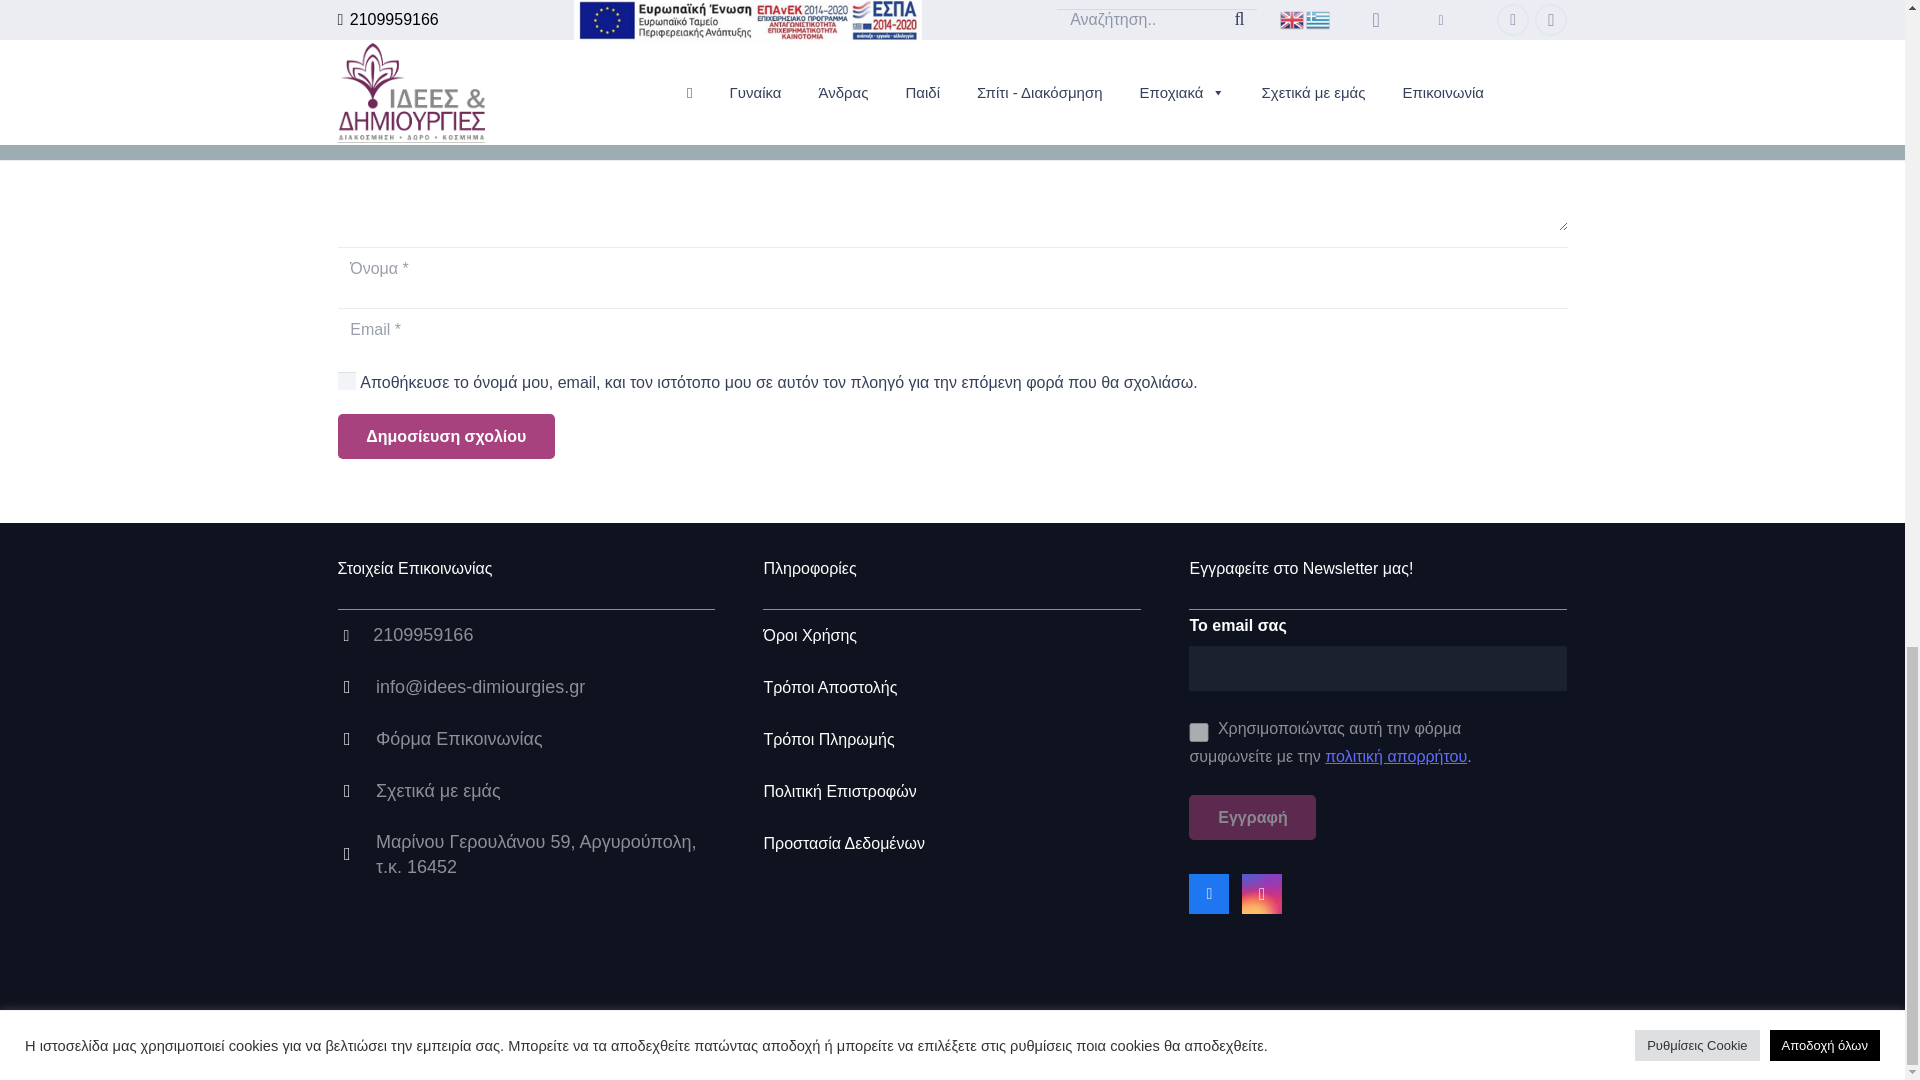 The image size is (1920, 1080). Describe the element at coordinates (1262, 893) in the screenshot. I see `Instagram` at that location.